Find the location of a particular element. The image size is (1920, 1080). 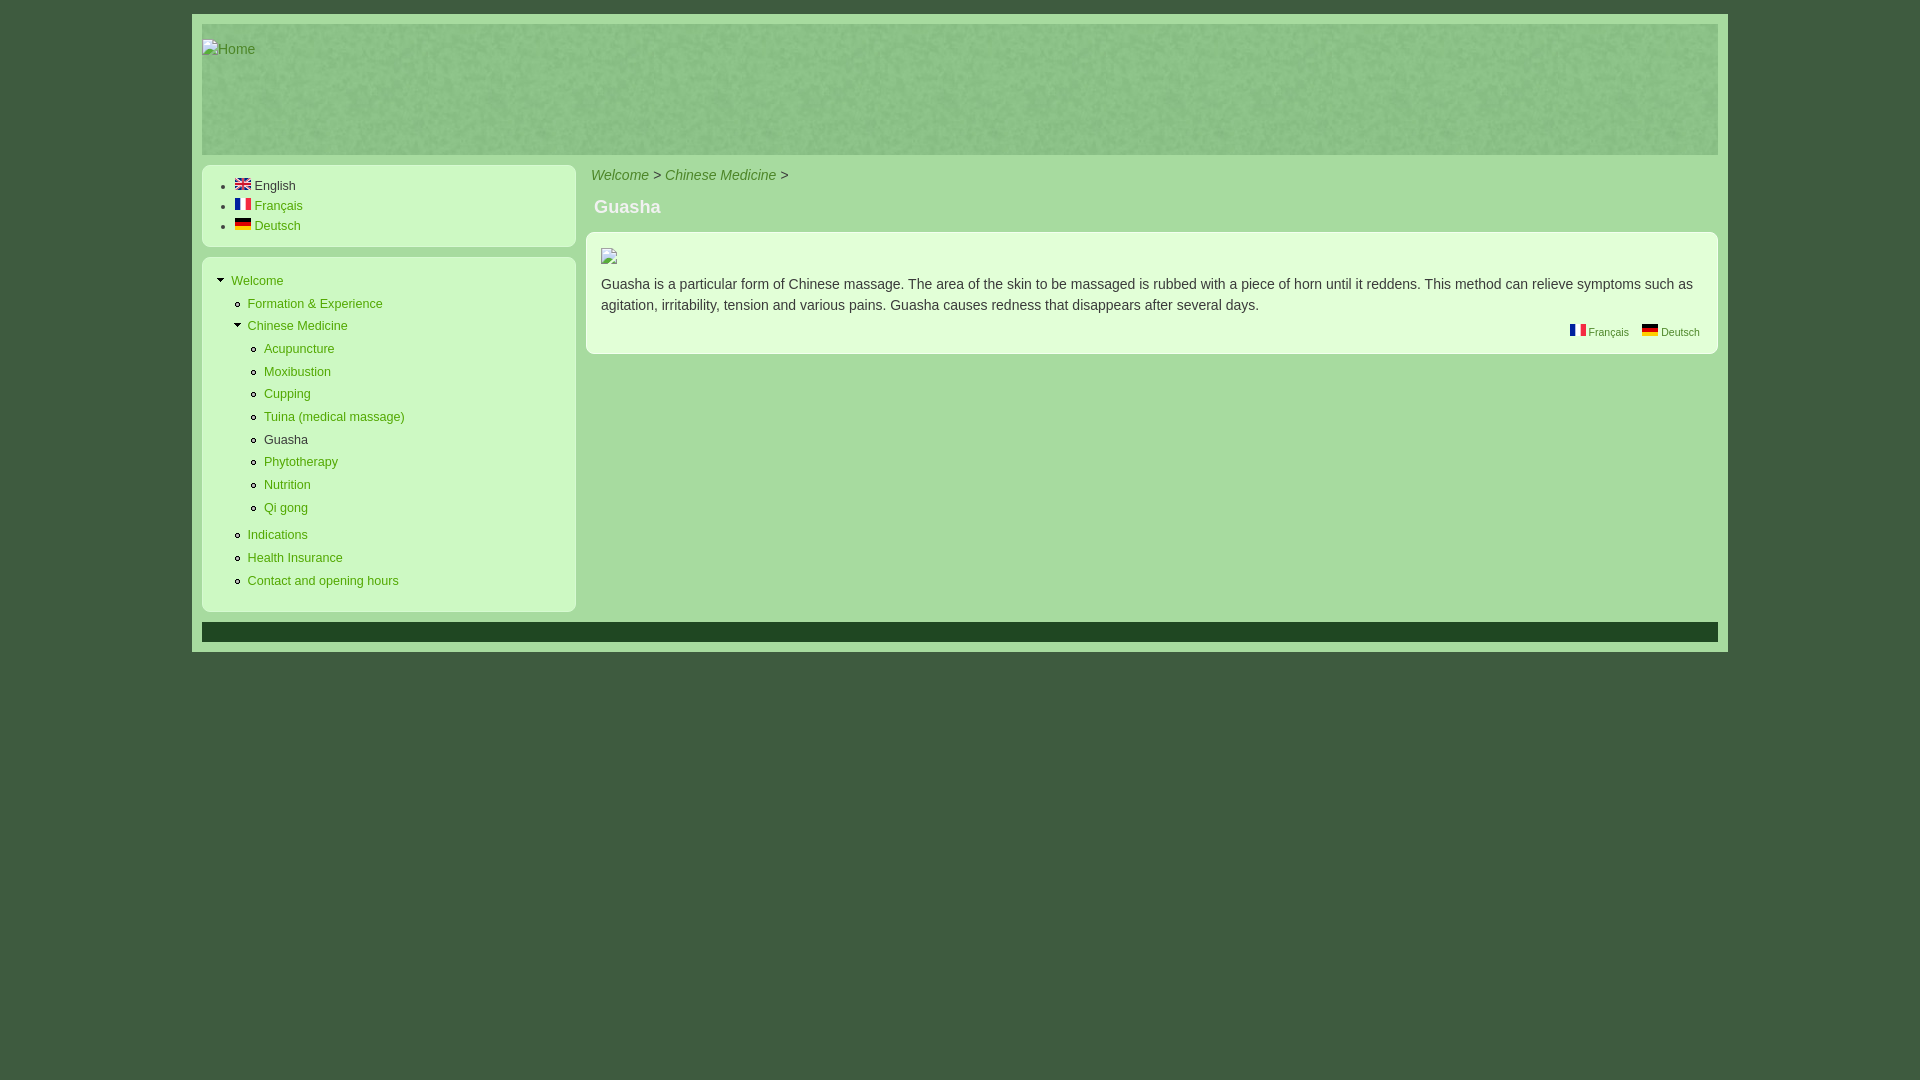

Home is located at coordinates (228, 49).